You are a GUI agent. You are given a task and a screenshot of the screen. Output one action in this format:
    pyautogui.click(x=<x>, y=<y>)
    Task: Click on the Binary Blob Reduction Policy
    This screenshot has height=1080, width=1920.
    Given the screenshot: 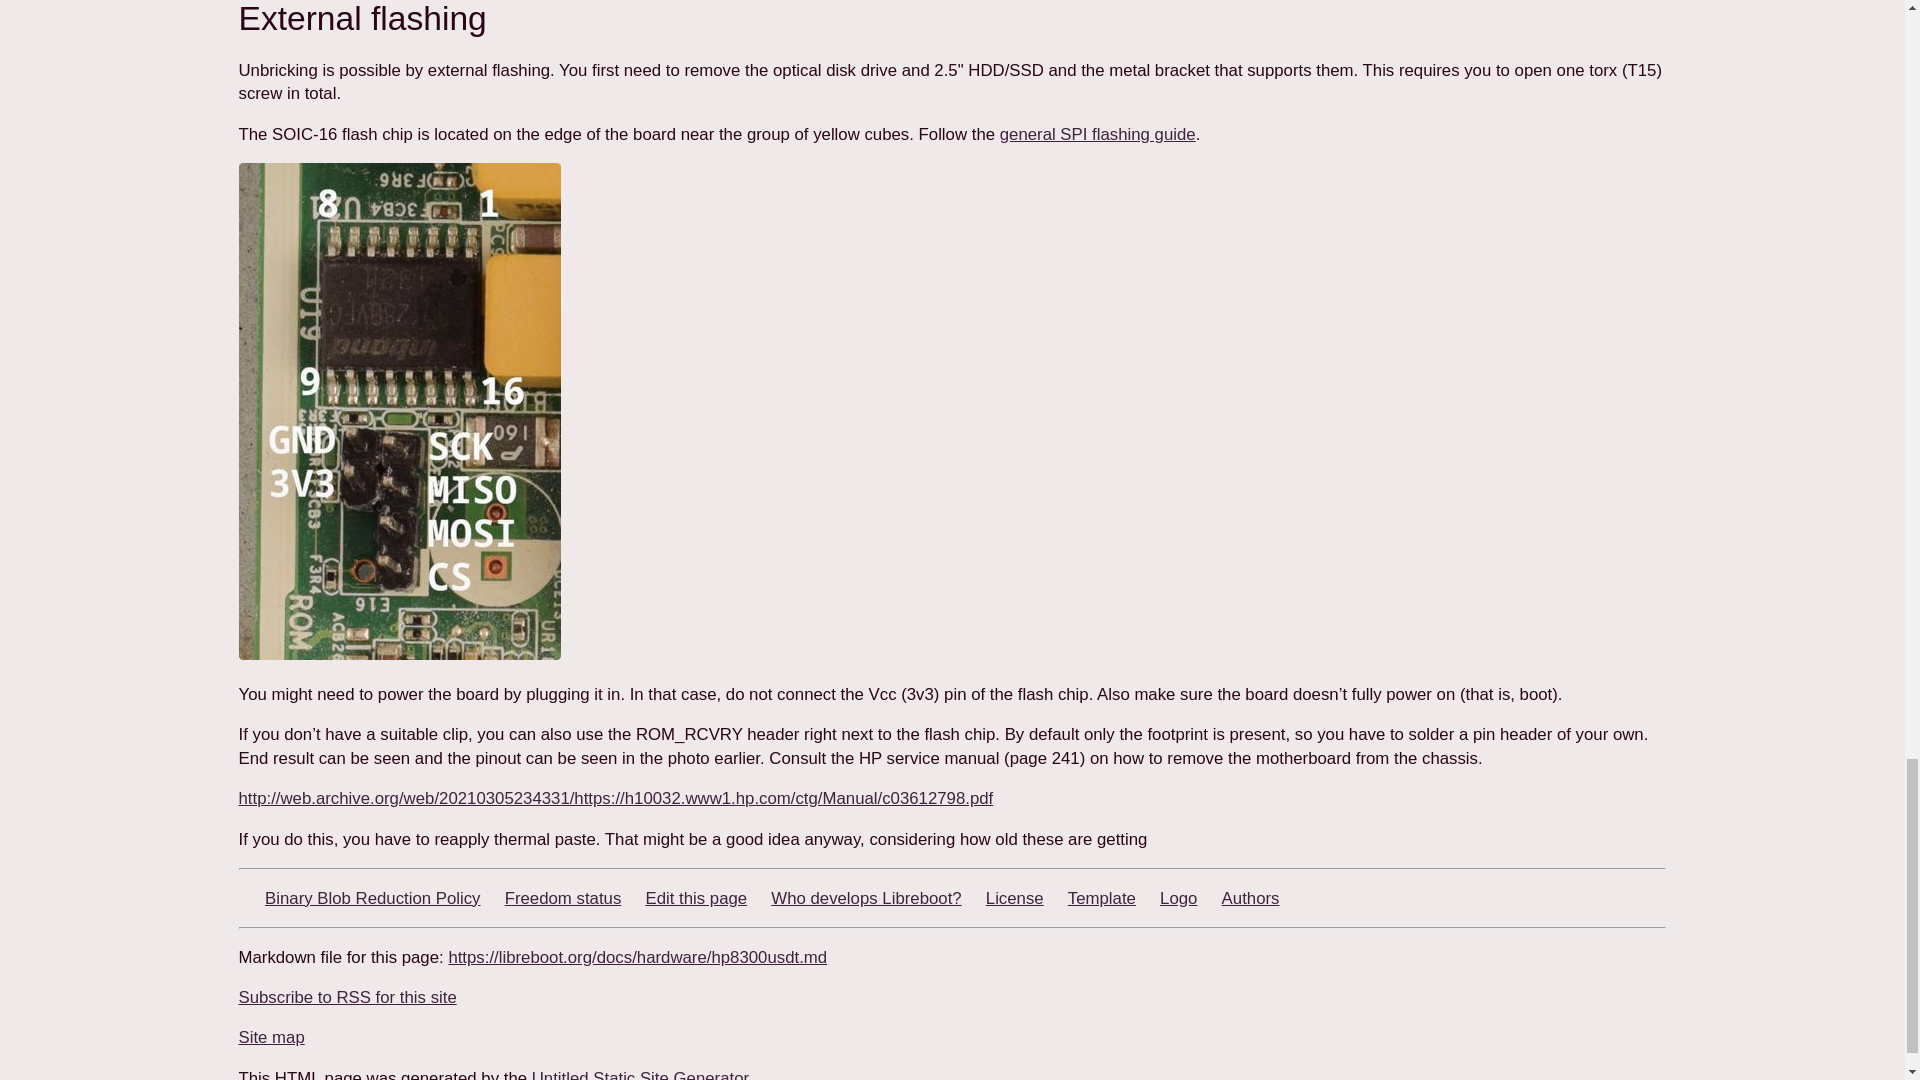 What is the action you would take?
    pyautogui.click(x=372, y=898)
    